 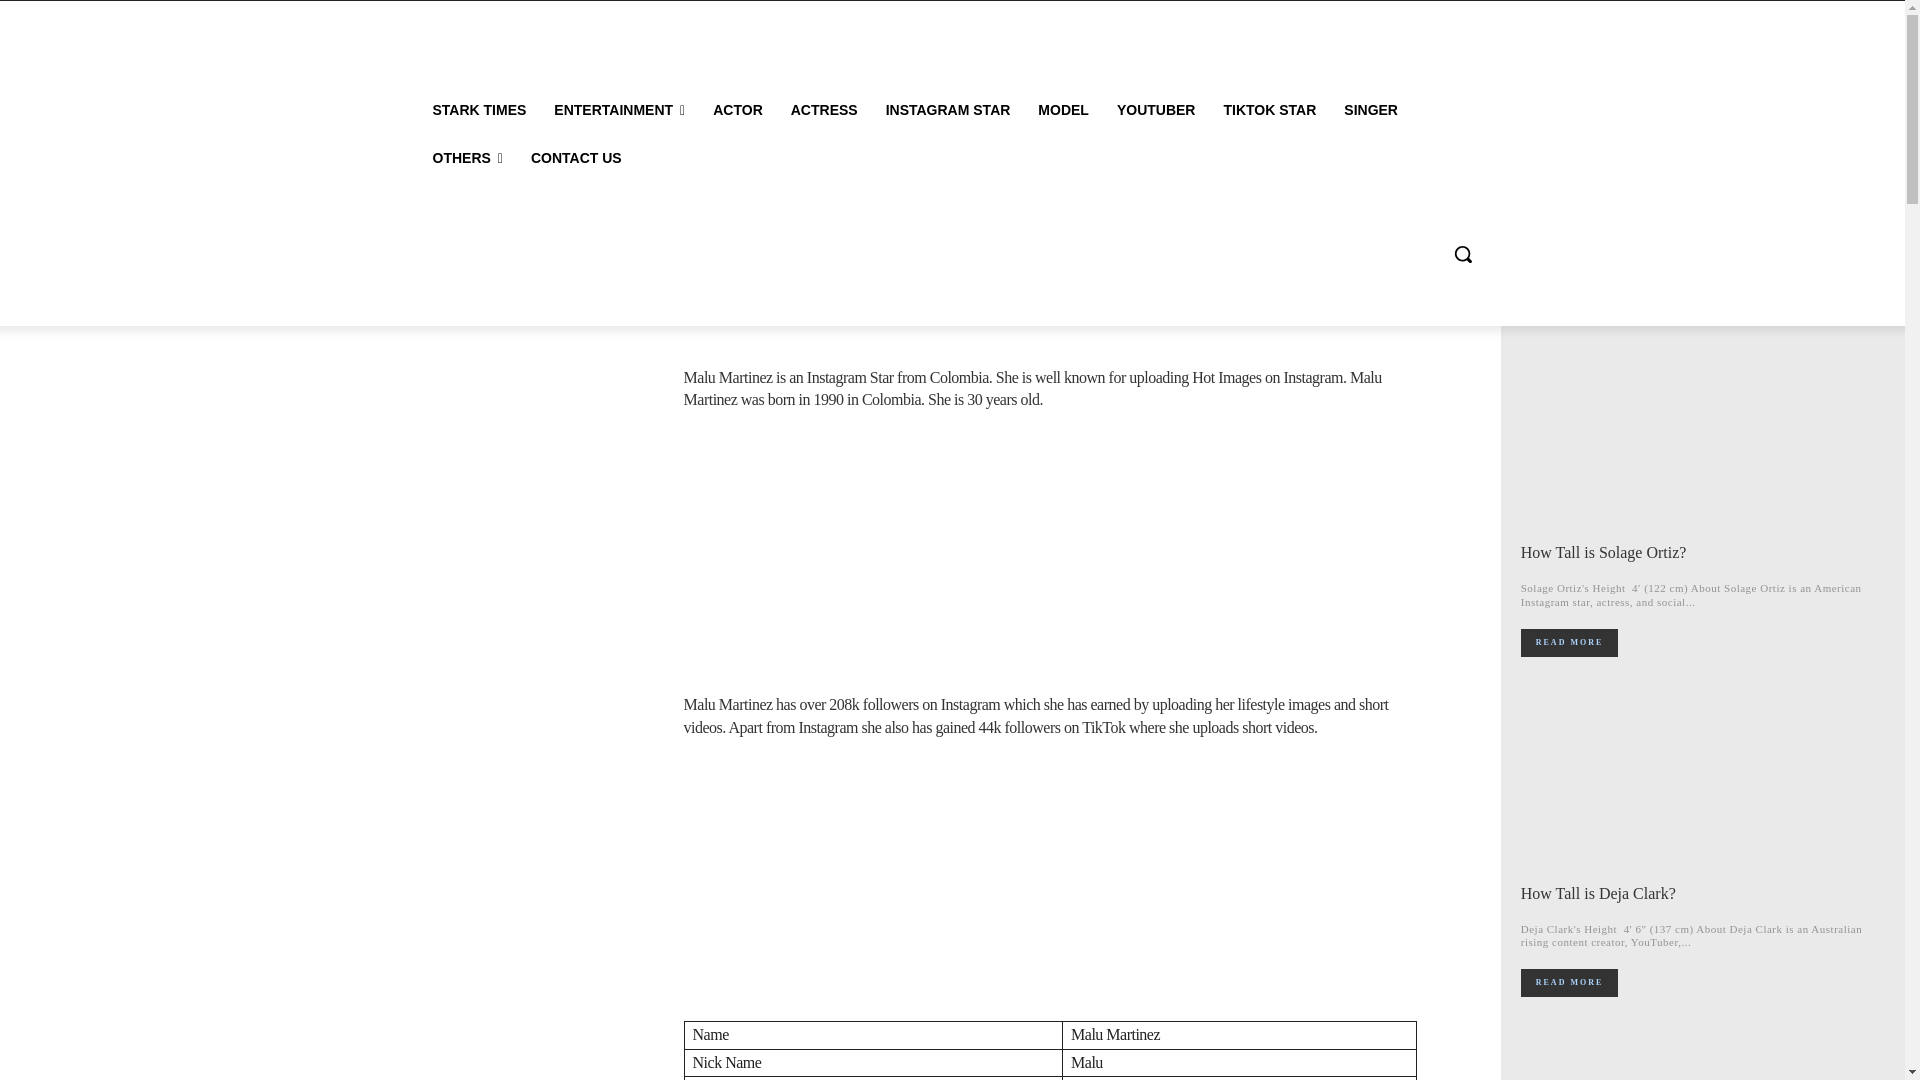 I want to click on Read more, so click(x=1569, y=982).